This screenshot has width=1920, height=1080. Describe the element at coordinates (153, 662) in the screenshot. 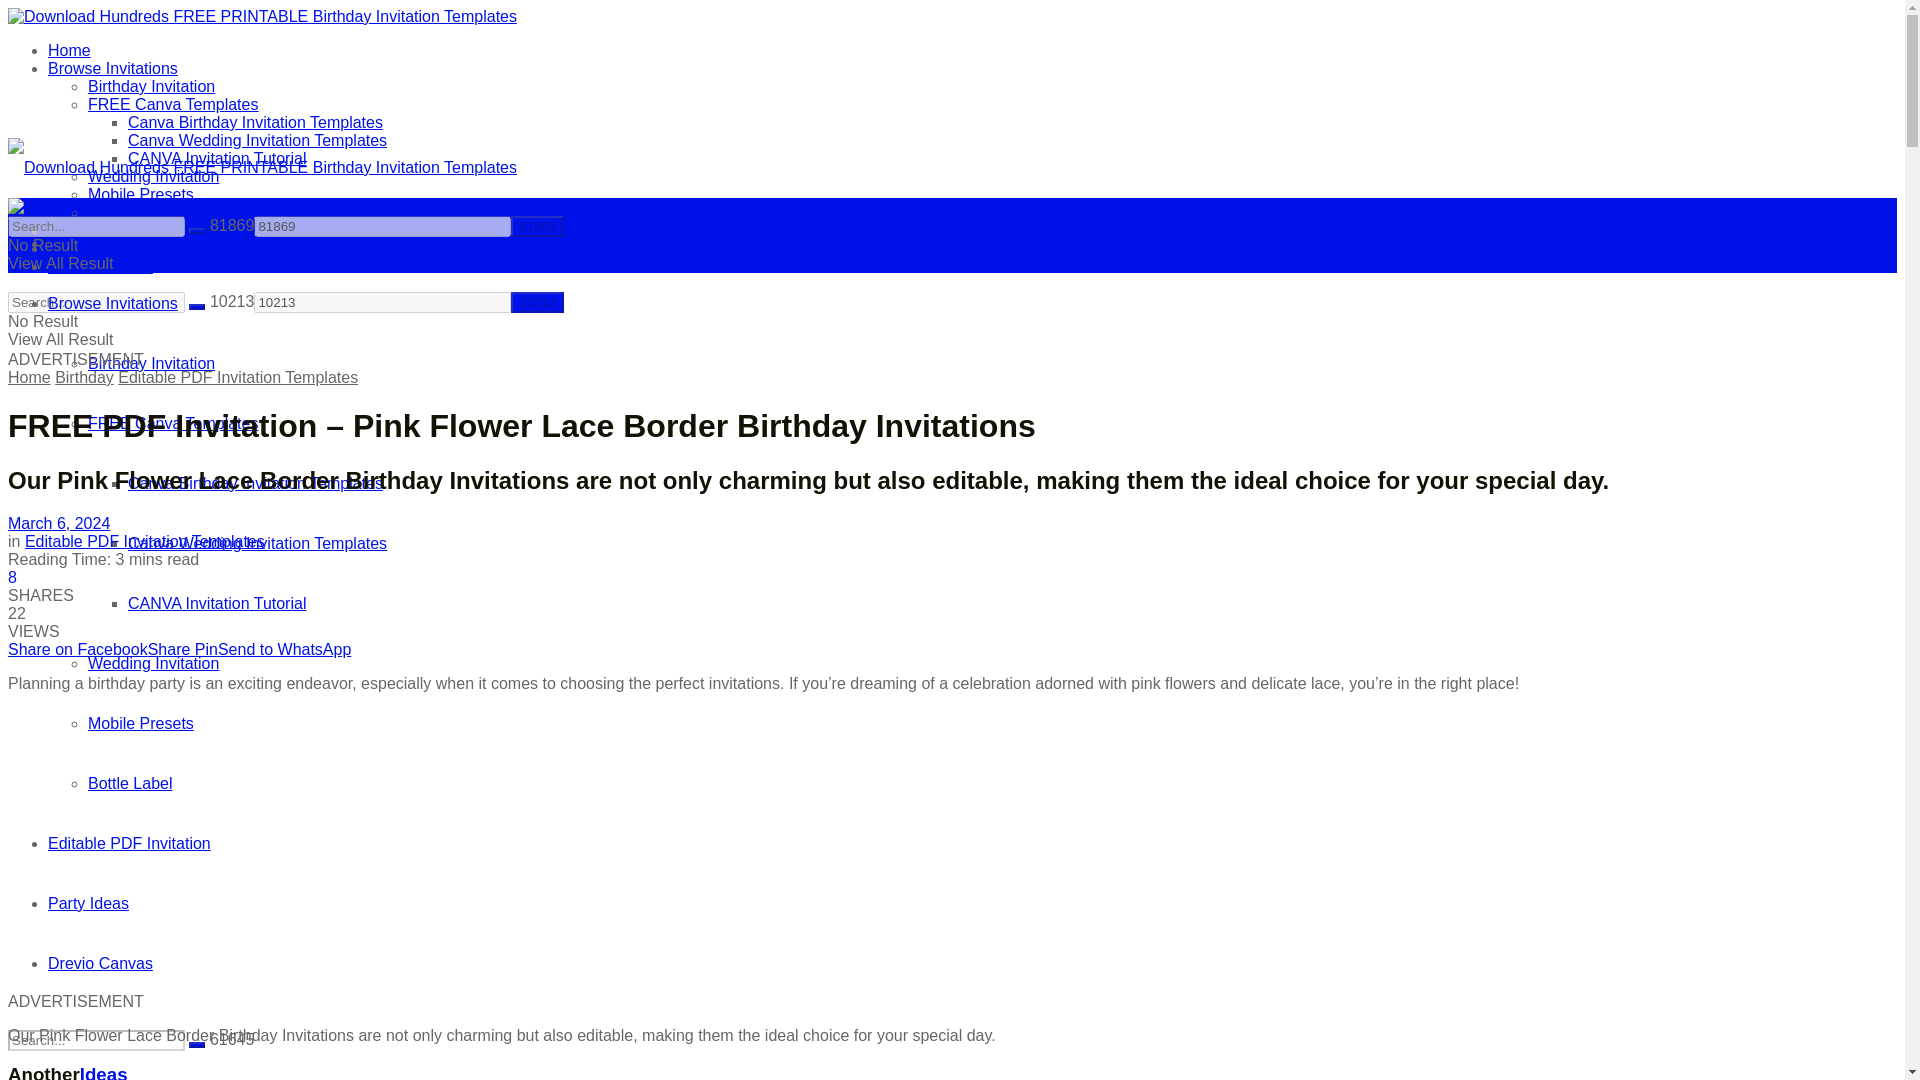

I see `Wedding Invitation` at that location.